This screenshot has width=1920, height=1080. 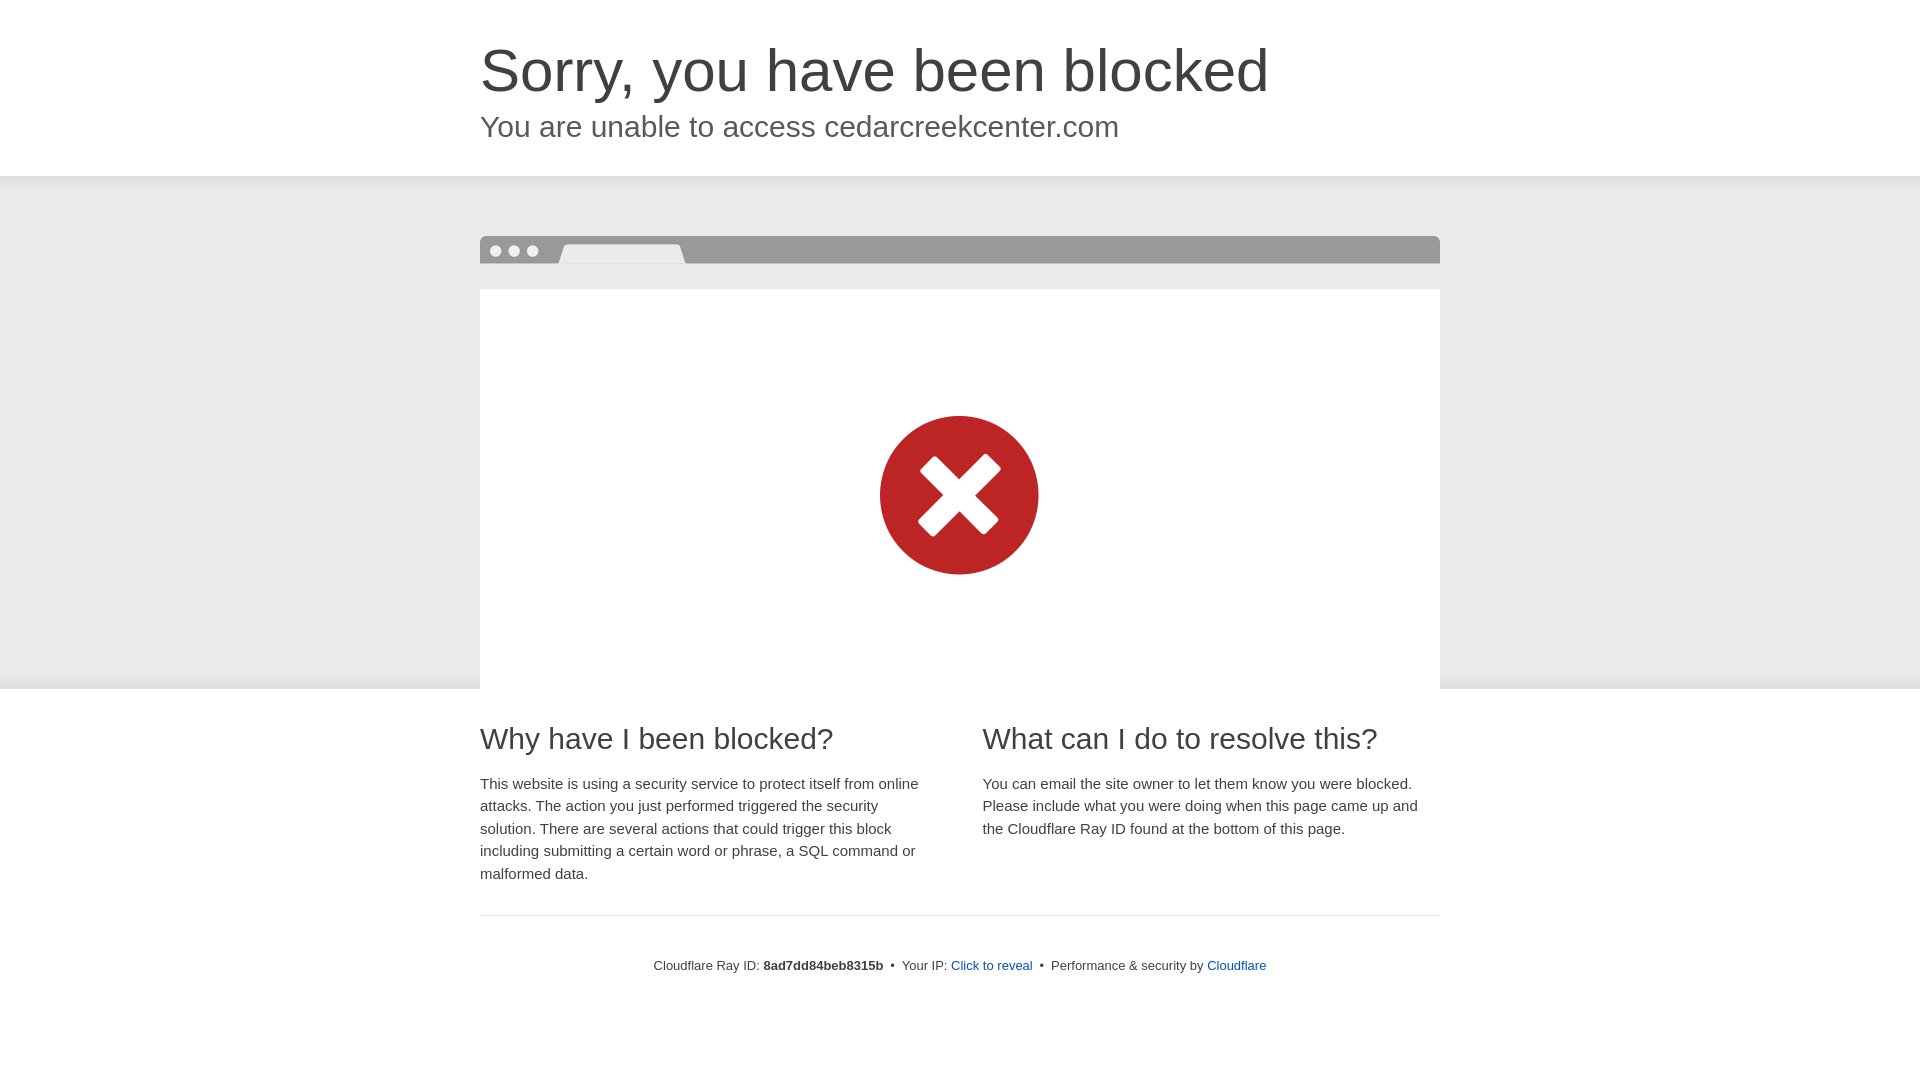 What do you see at coordinates (991, 966) in the screenshot?
I see `Click to reveal` at bounding box center [991, 966].